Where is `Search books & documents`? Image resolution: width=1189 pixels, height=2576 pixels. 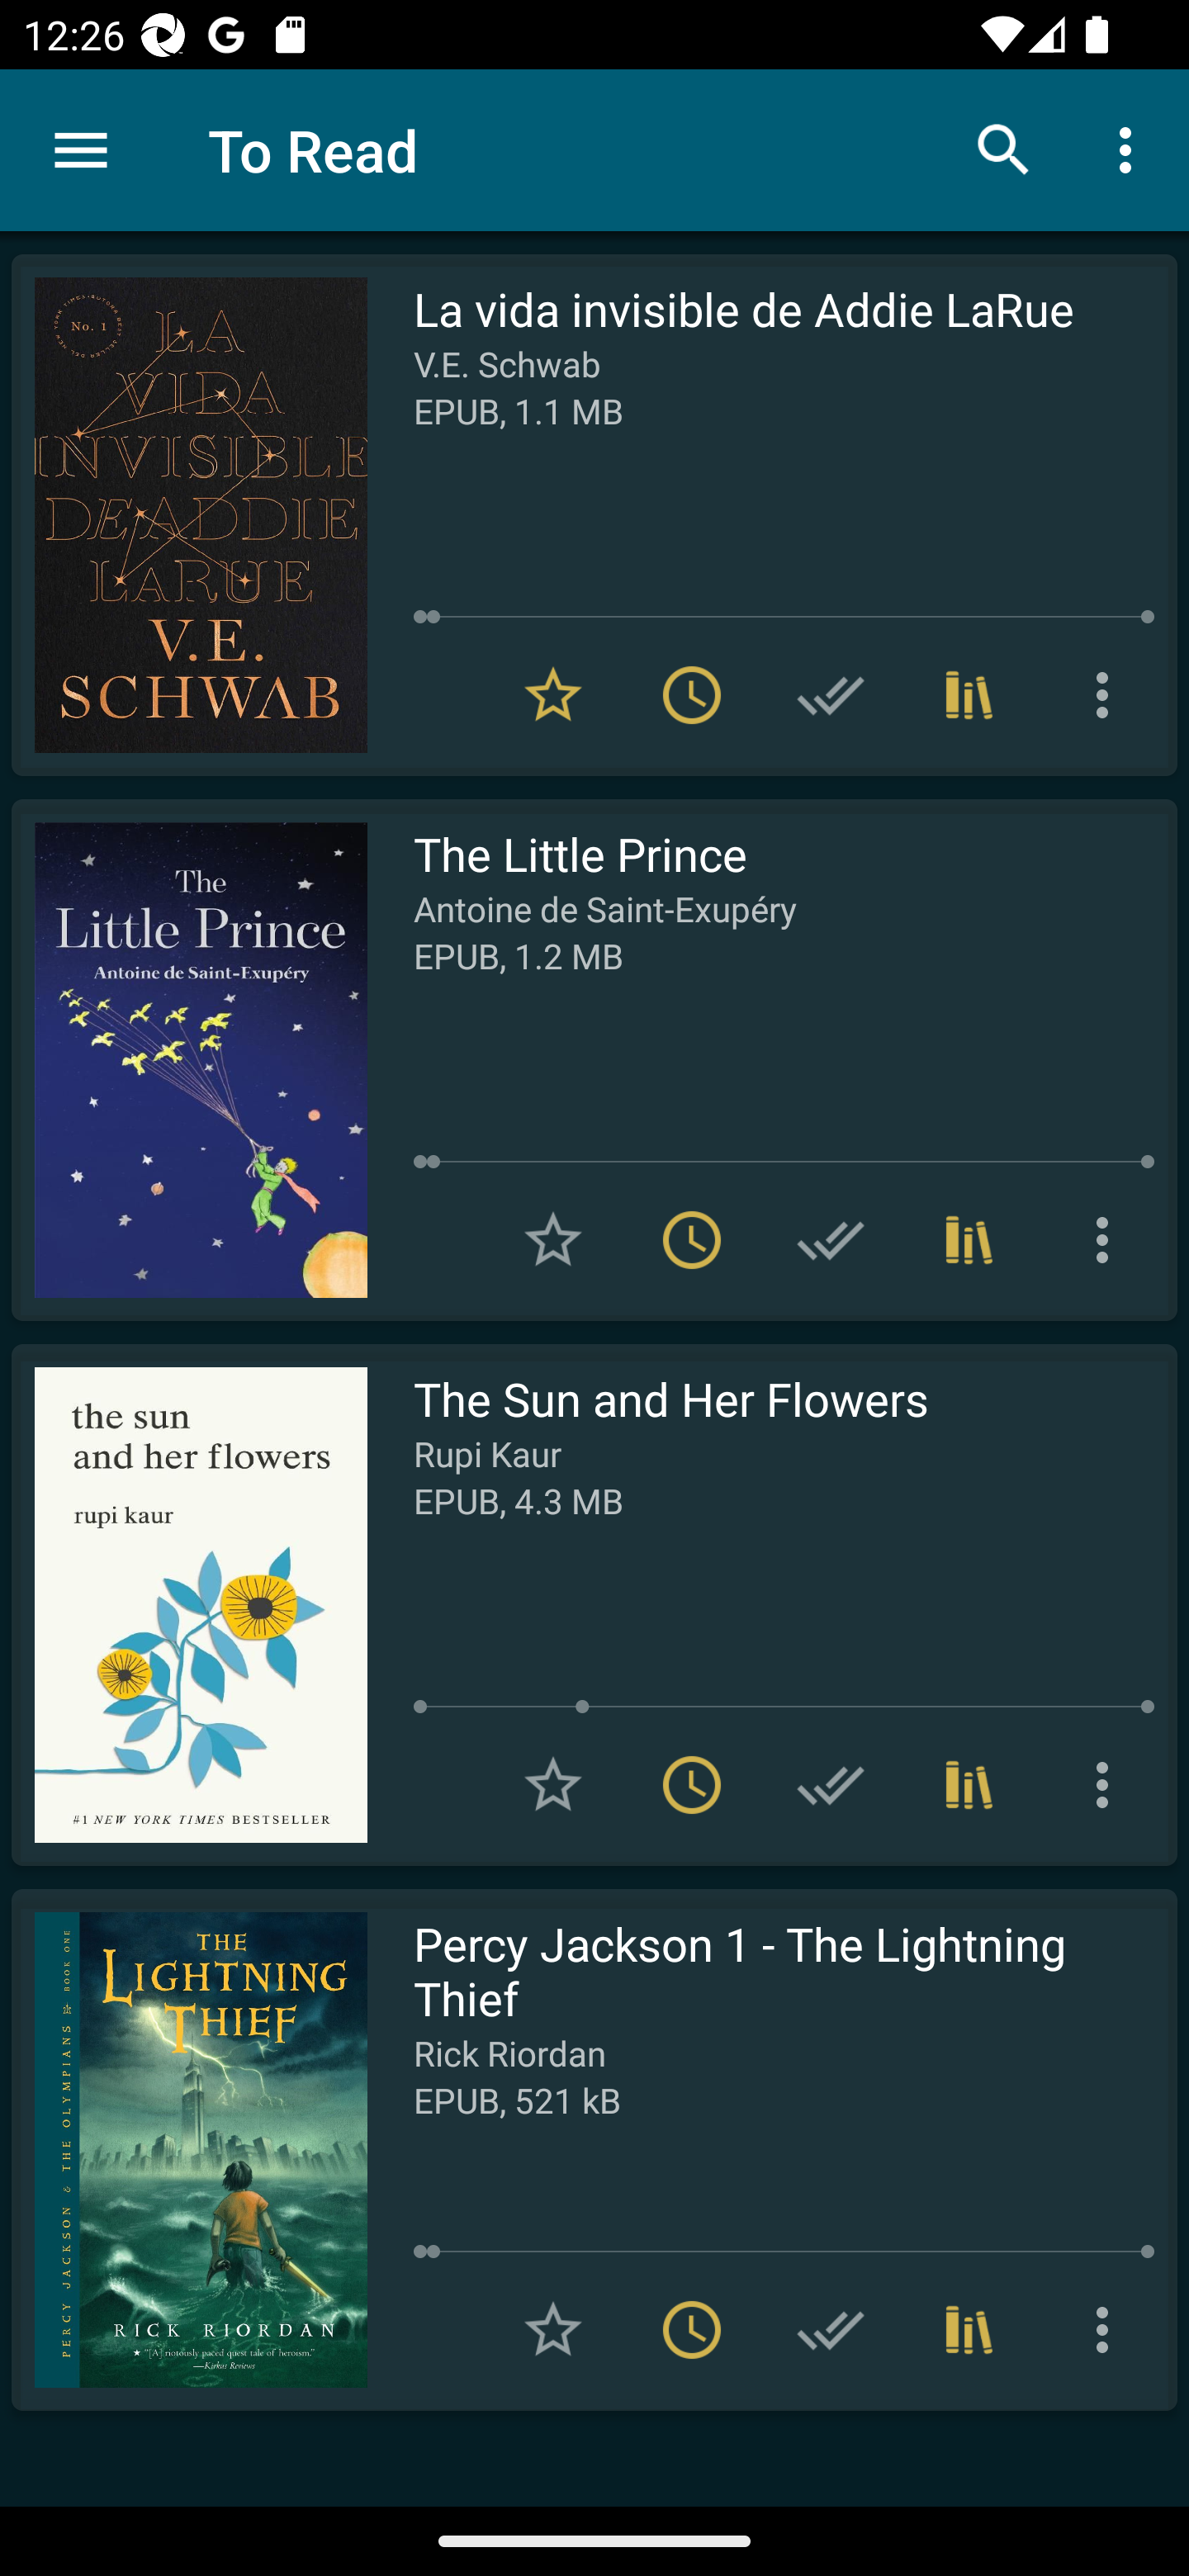
Search books & documents is located at coordinates (1004, 149).